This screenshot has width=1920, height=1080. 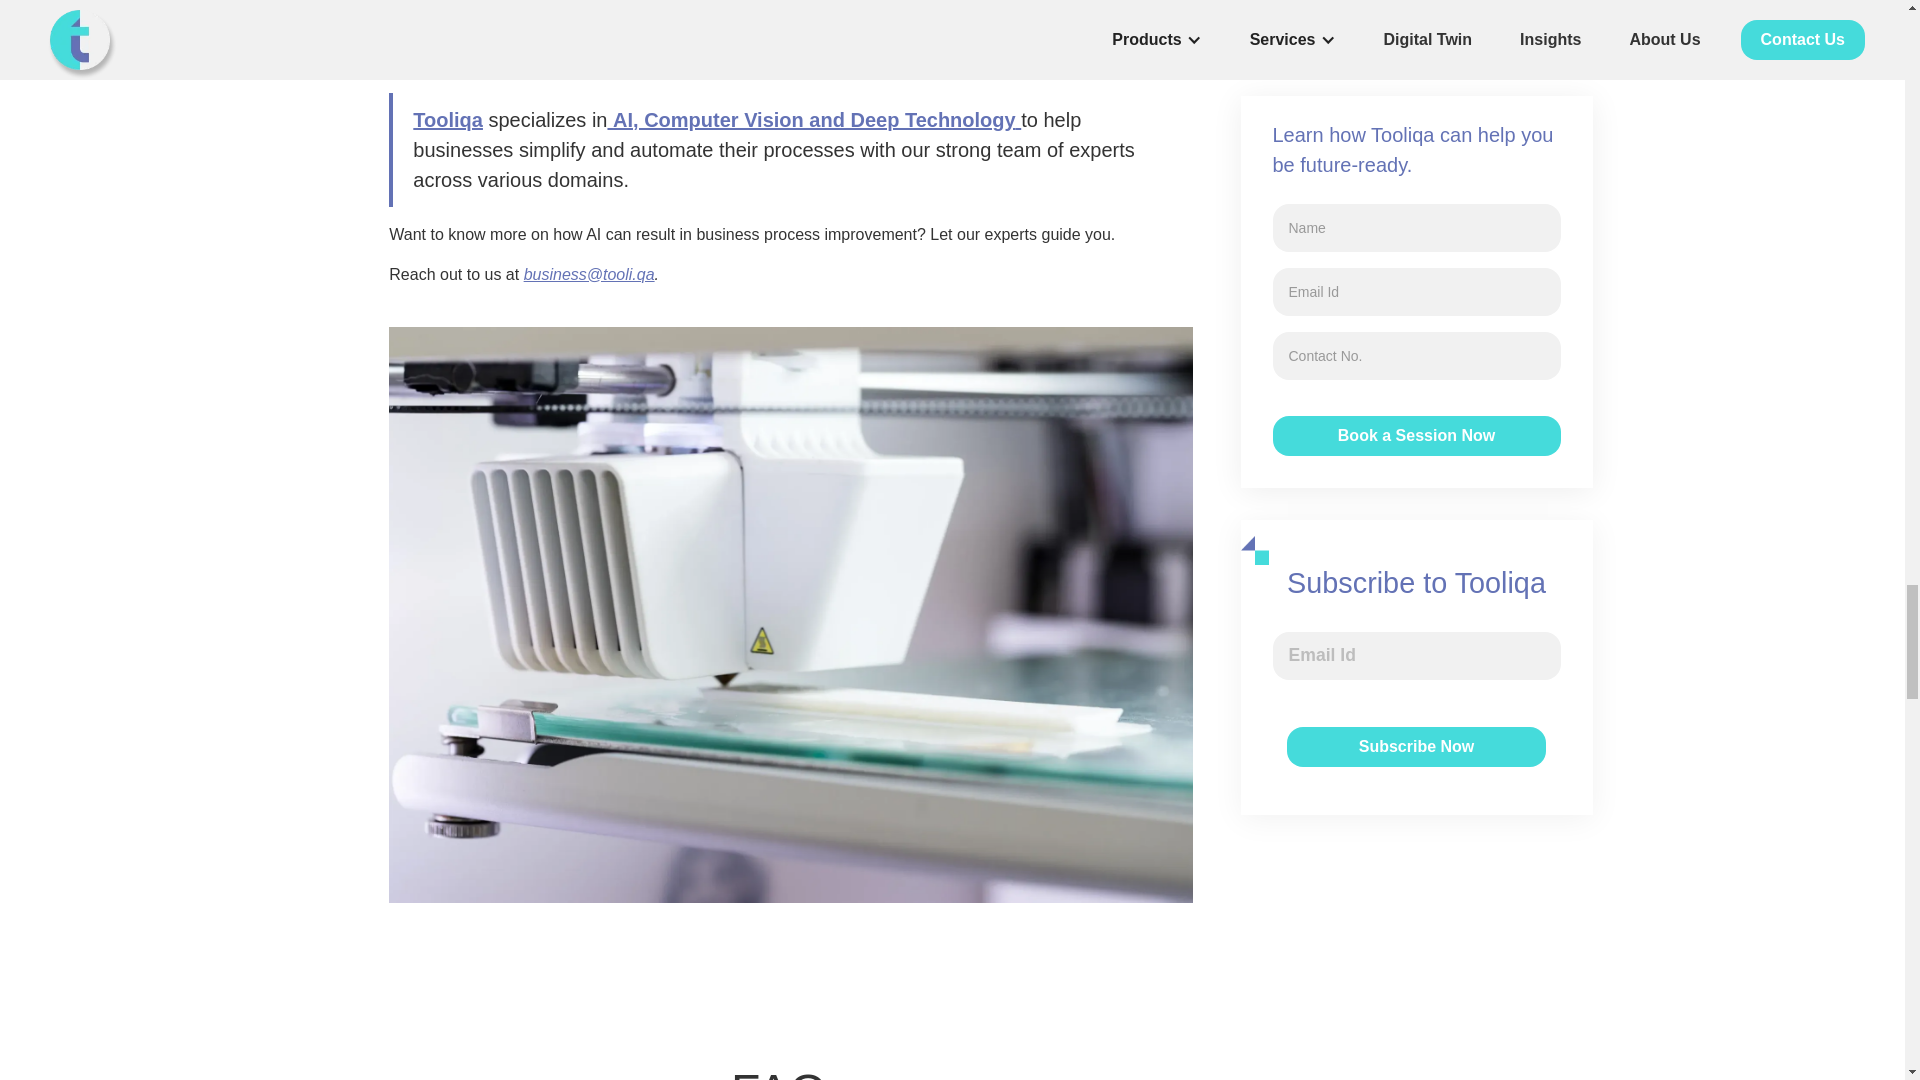 I want to click on Tooliqa, so click(x=448, y=120).